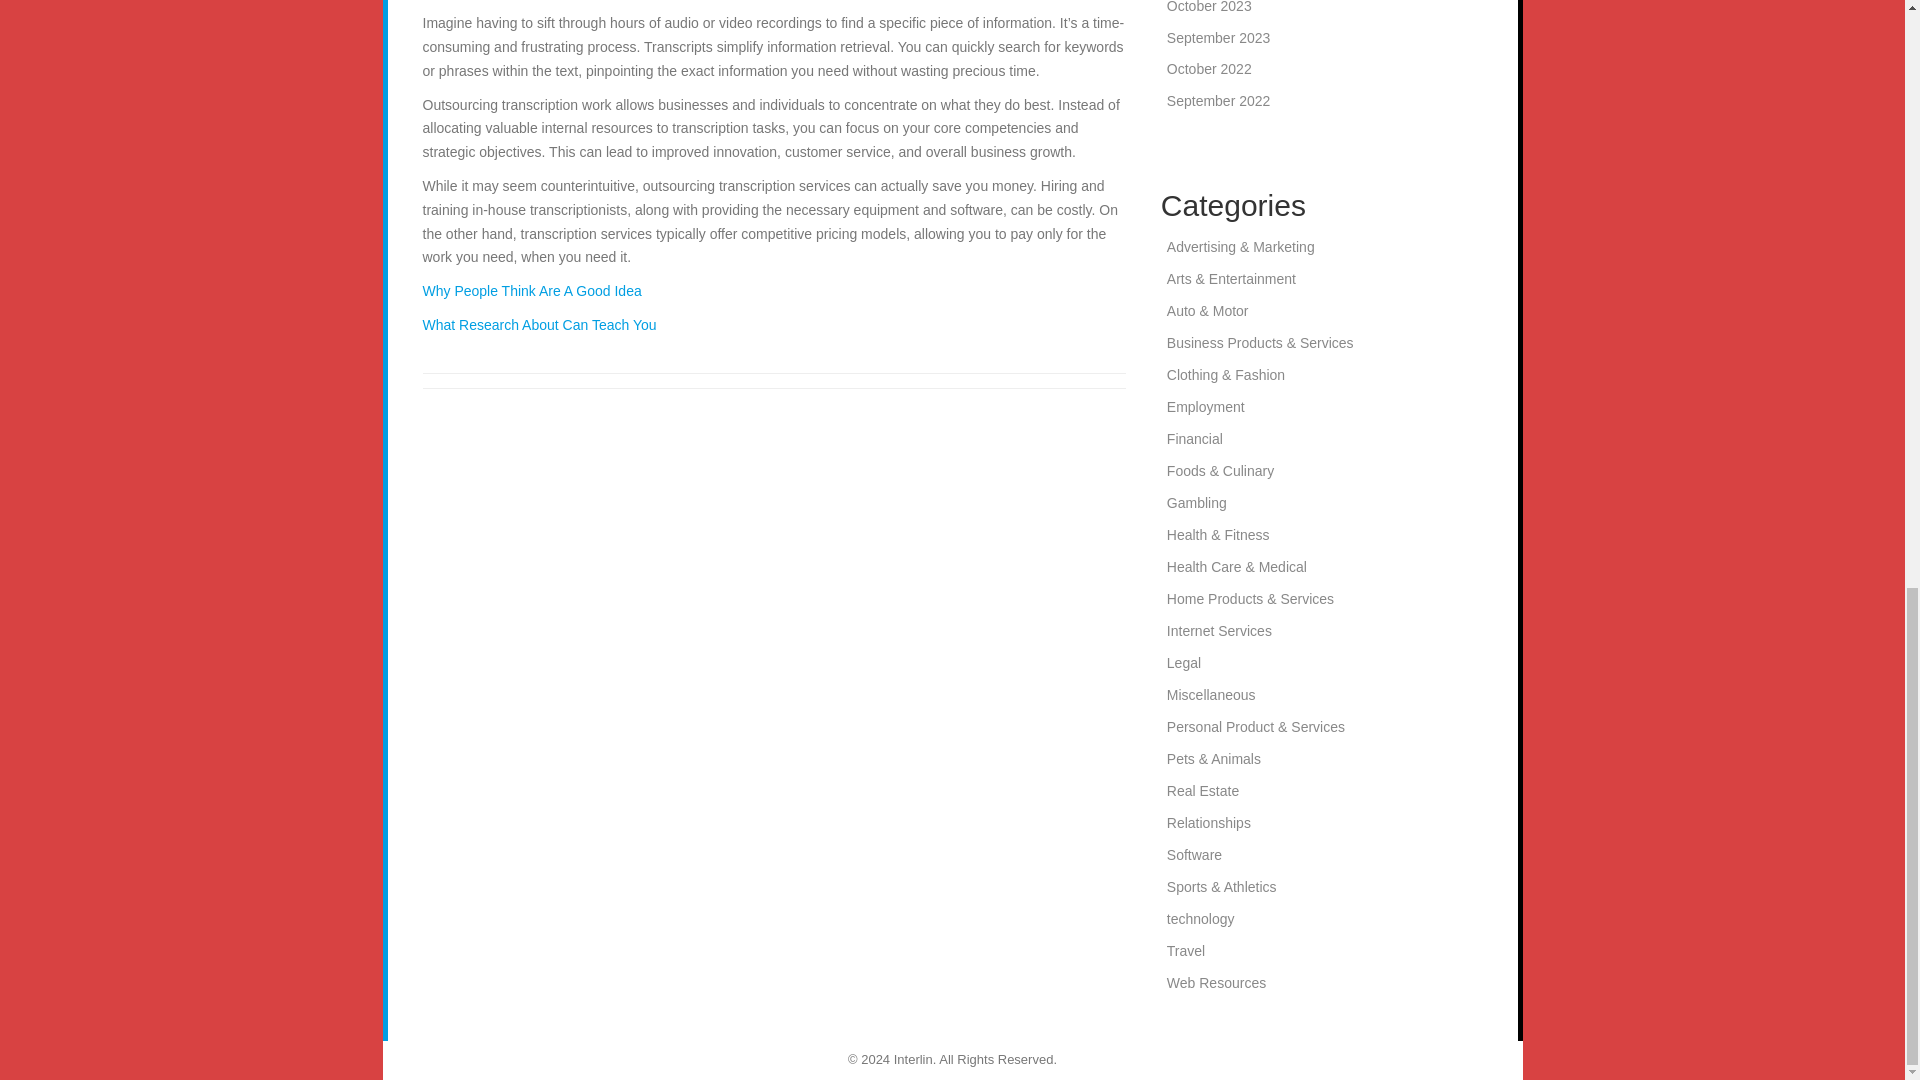 Image resolution: width=1920 pixels, height=1080 pixels. What do you see at coordinates (532, 290) in the screenshot?
I see `Why People Think Are A Good Idea` at bounding box center [532, 290].